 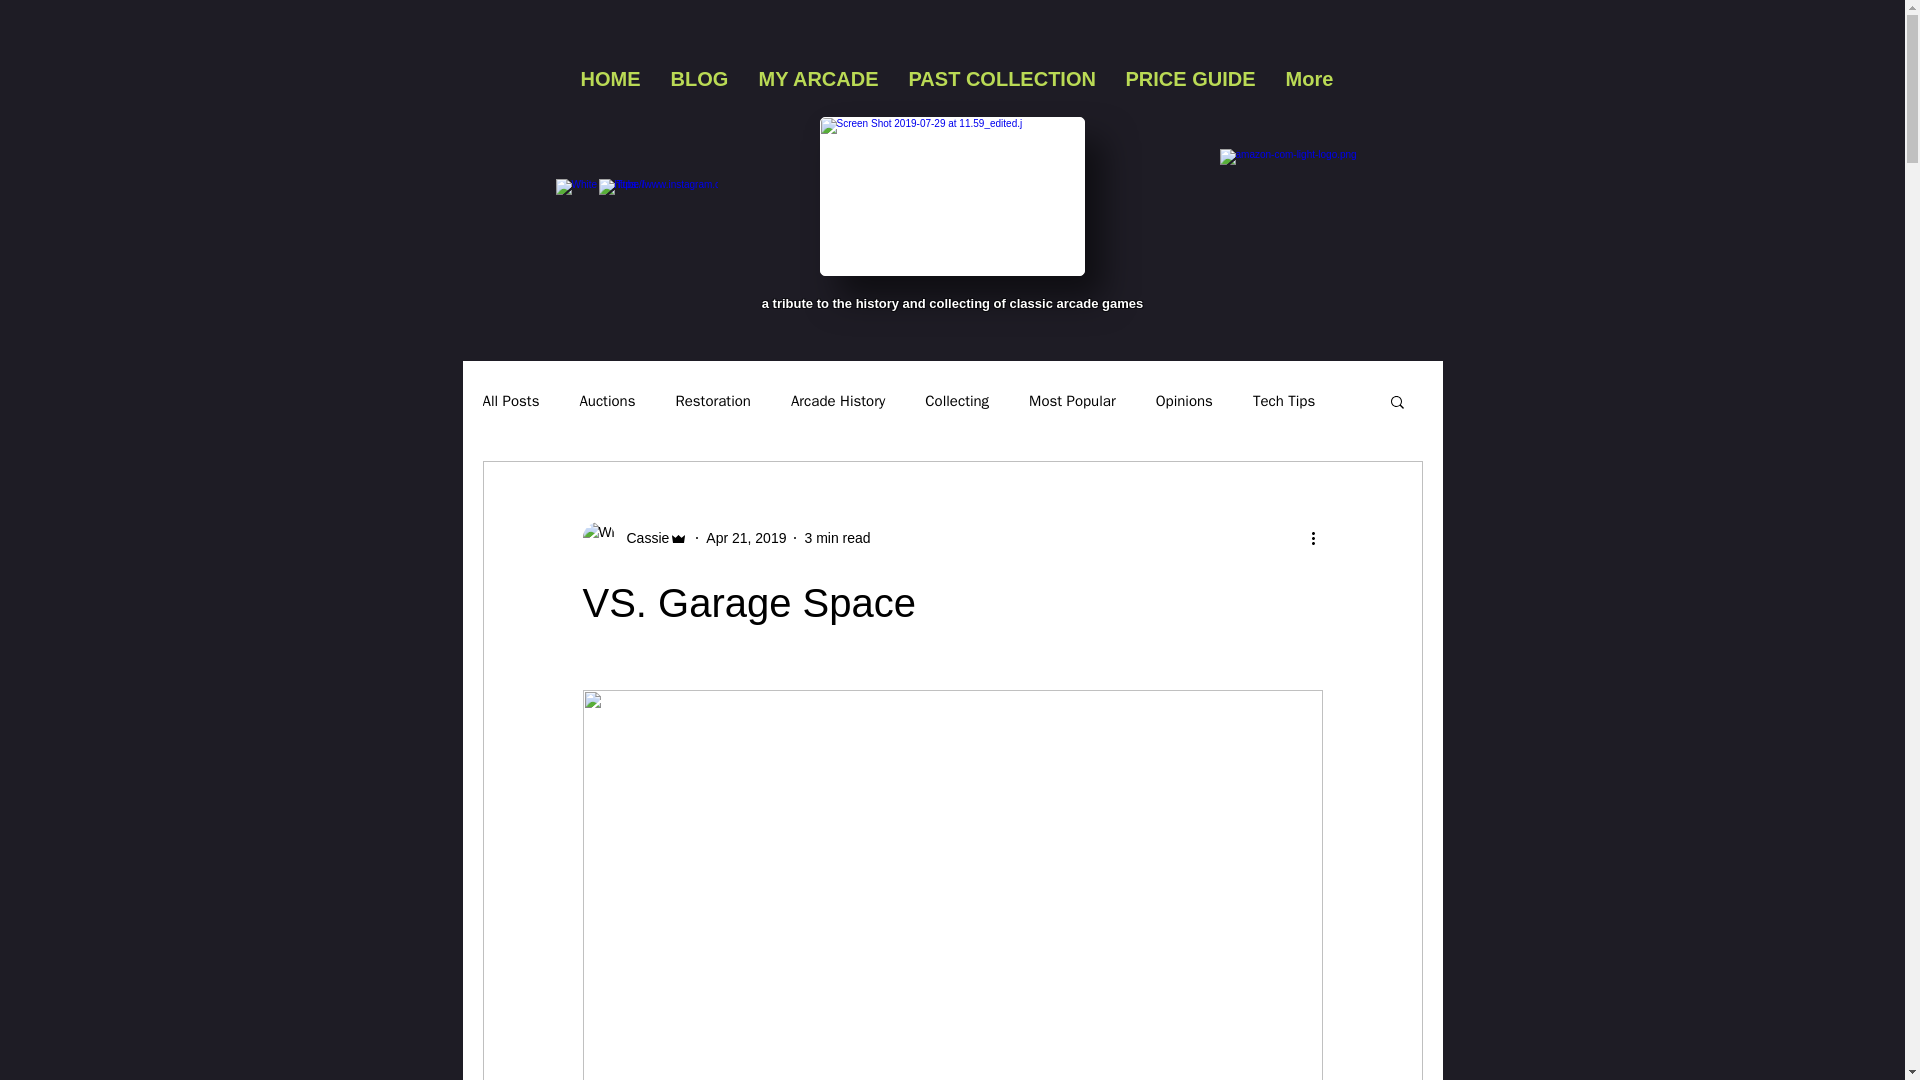 I want to click on Arcade History, so click(x=838, y=402).